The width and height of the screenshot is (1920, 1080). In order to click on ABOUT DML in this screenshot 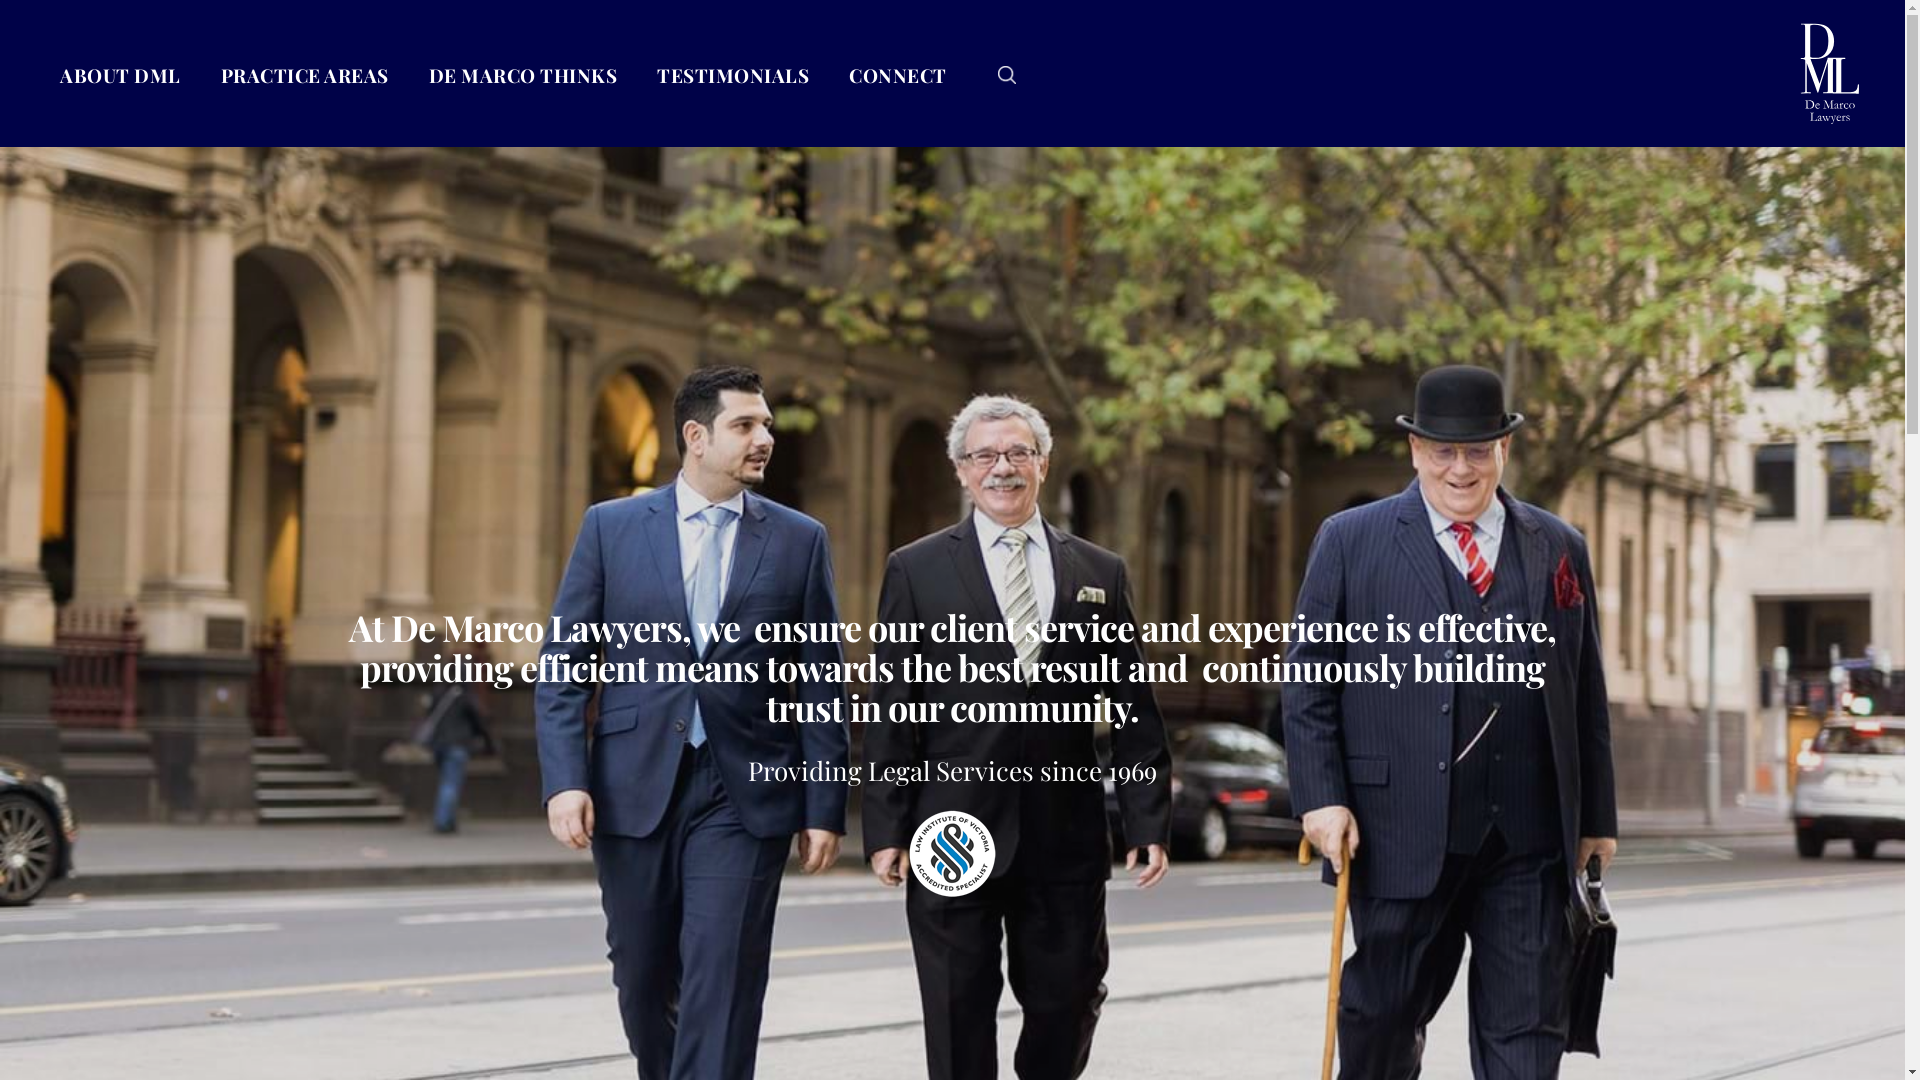, I will do `click(120, 75)`.